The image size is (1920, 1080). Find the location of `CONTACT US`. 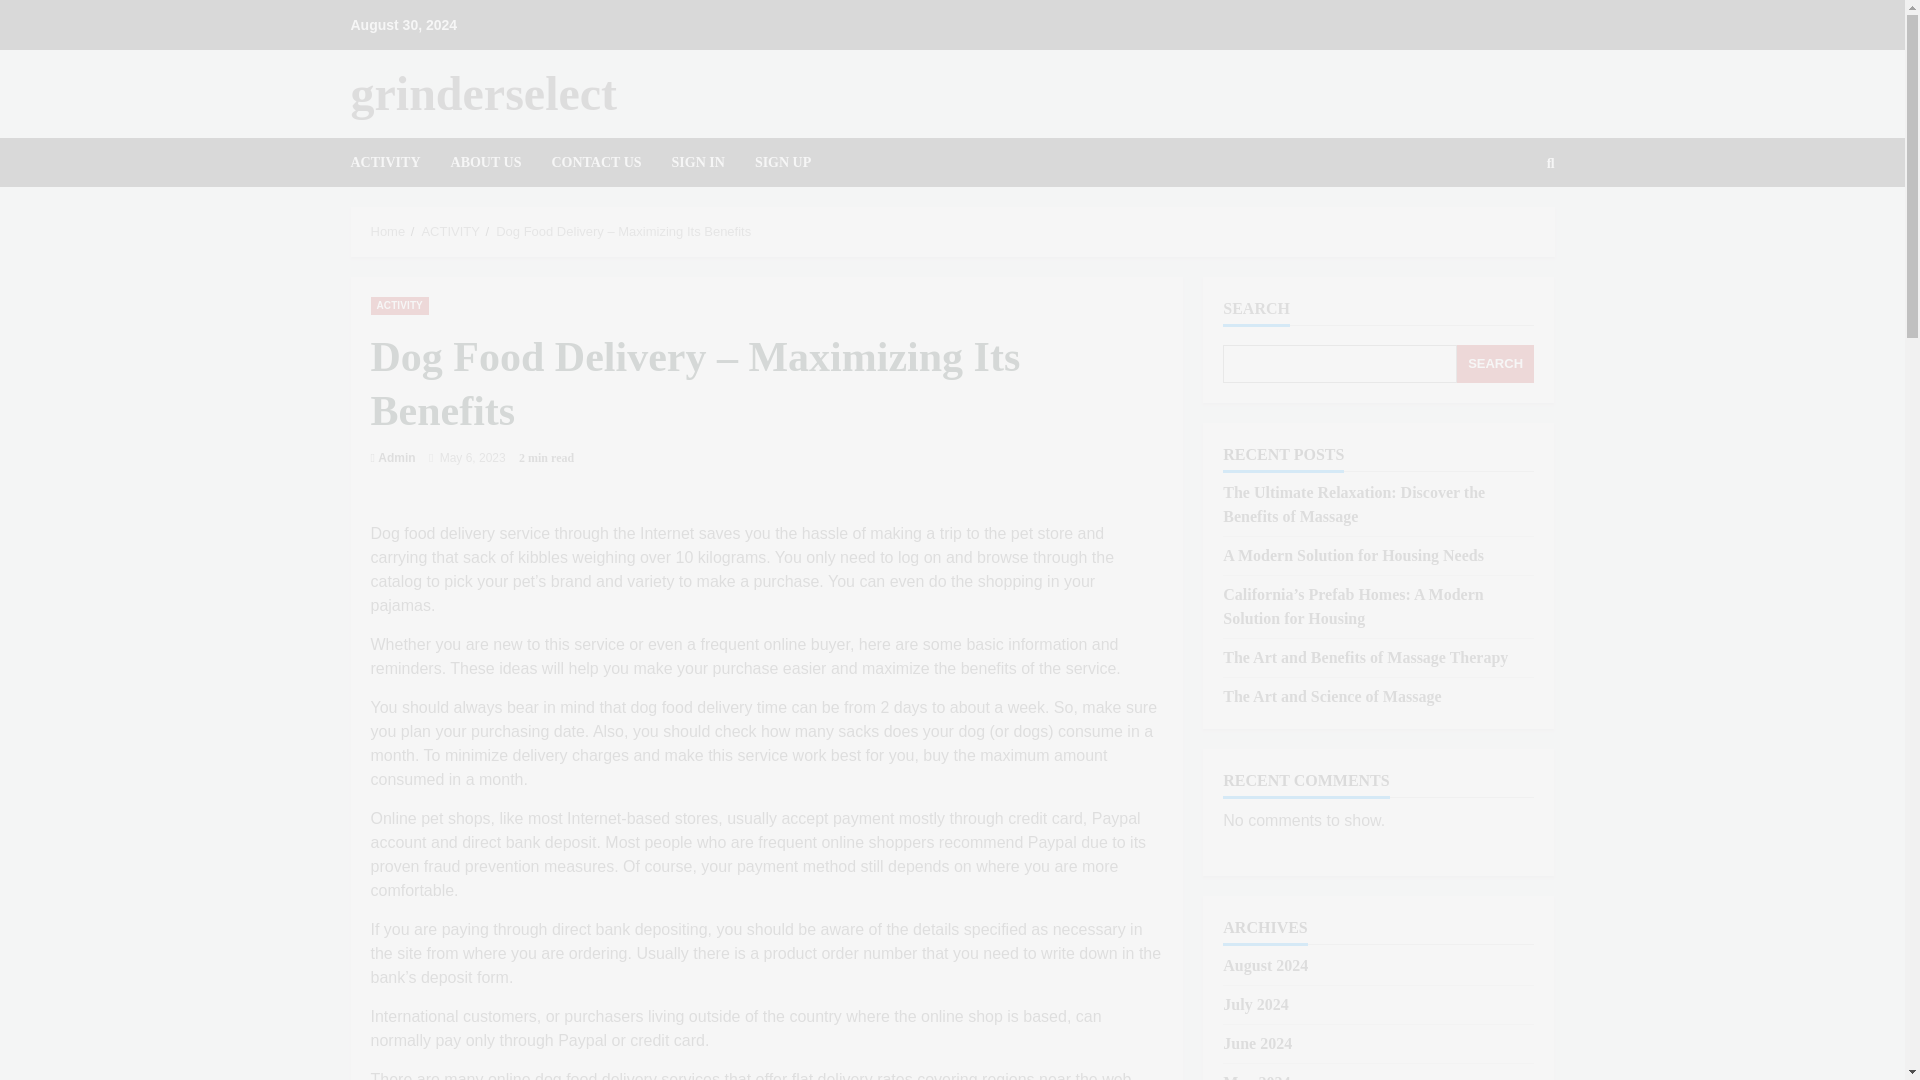

CONTACT US is located at coordinates (596, 162).